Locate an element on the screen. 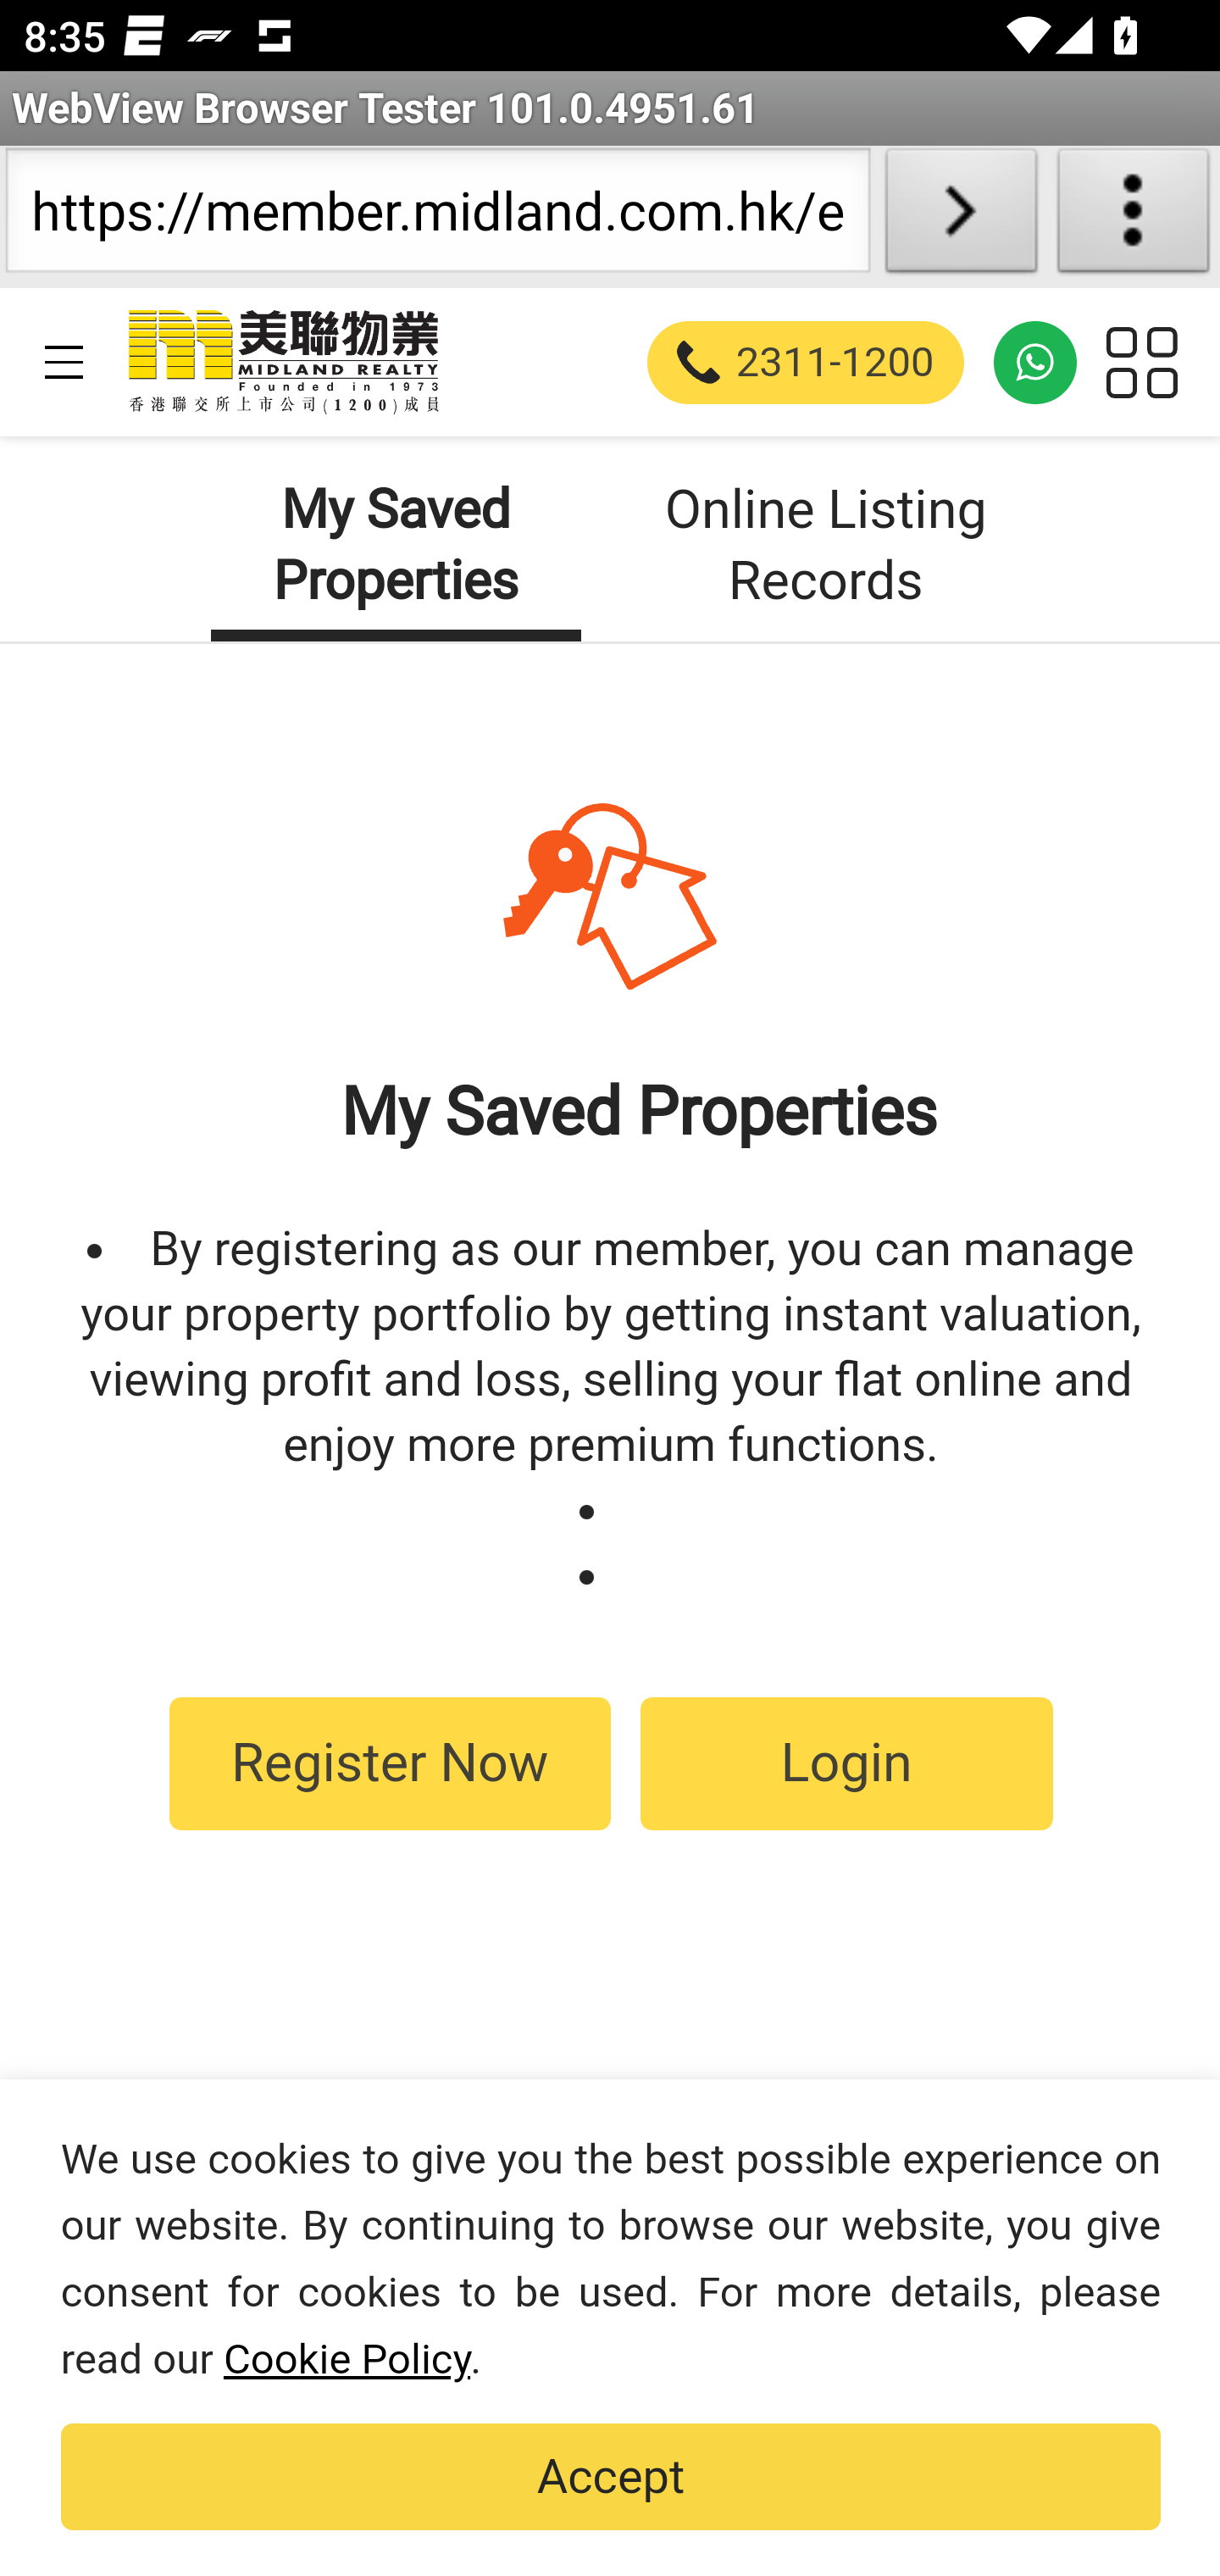  Login is located at coordinates (846, 1763).